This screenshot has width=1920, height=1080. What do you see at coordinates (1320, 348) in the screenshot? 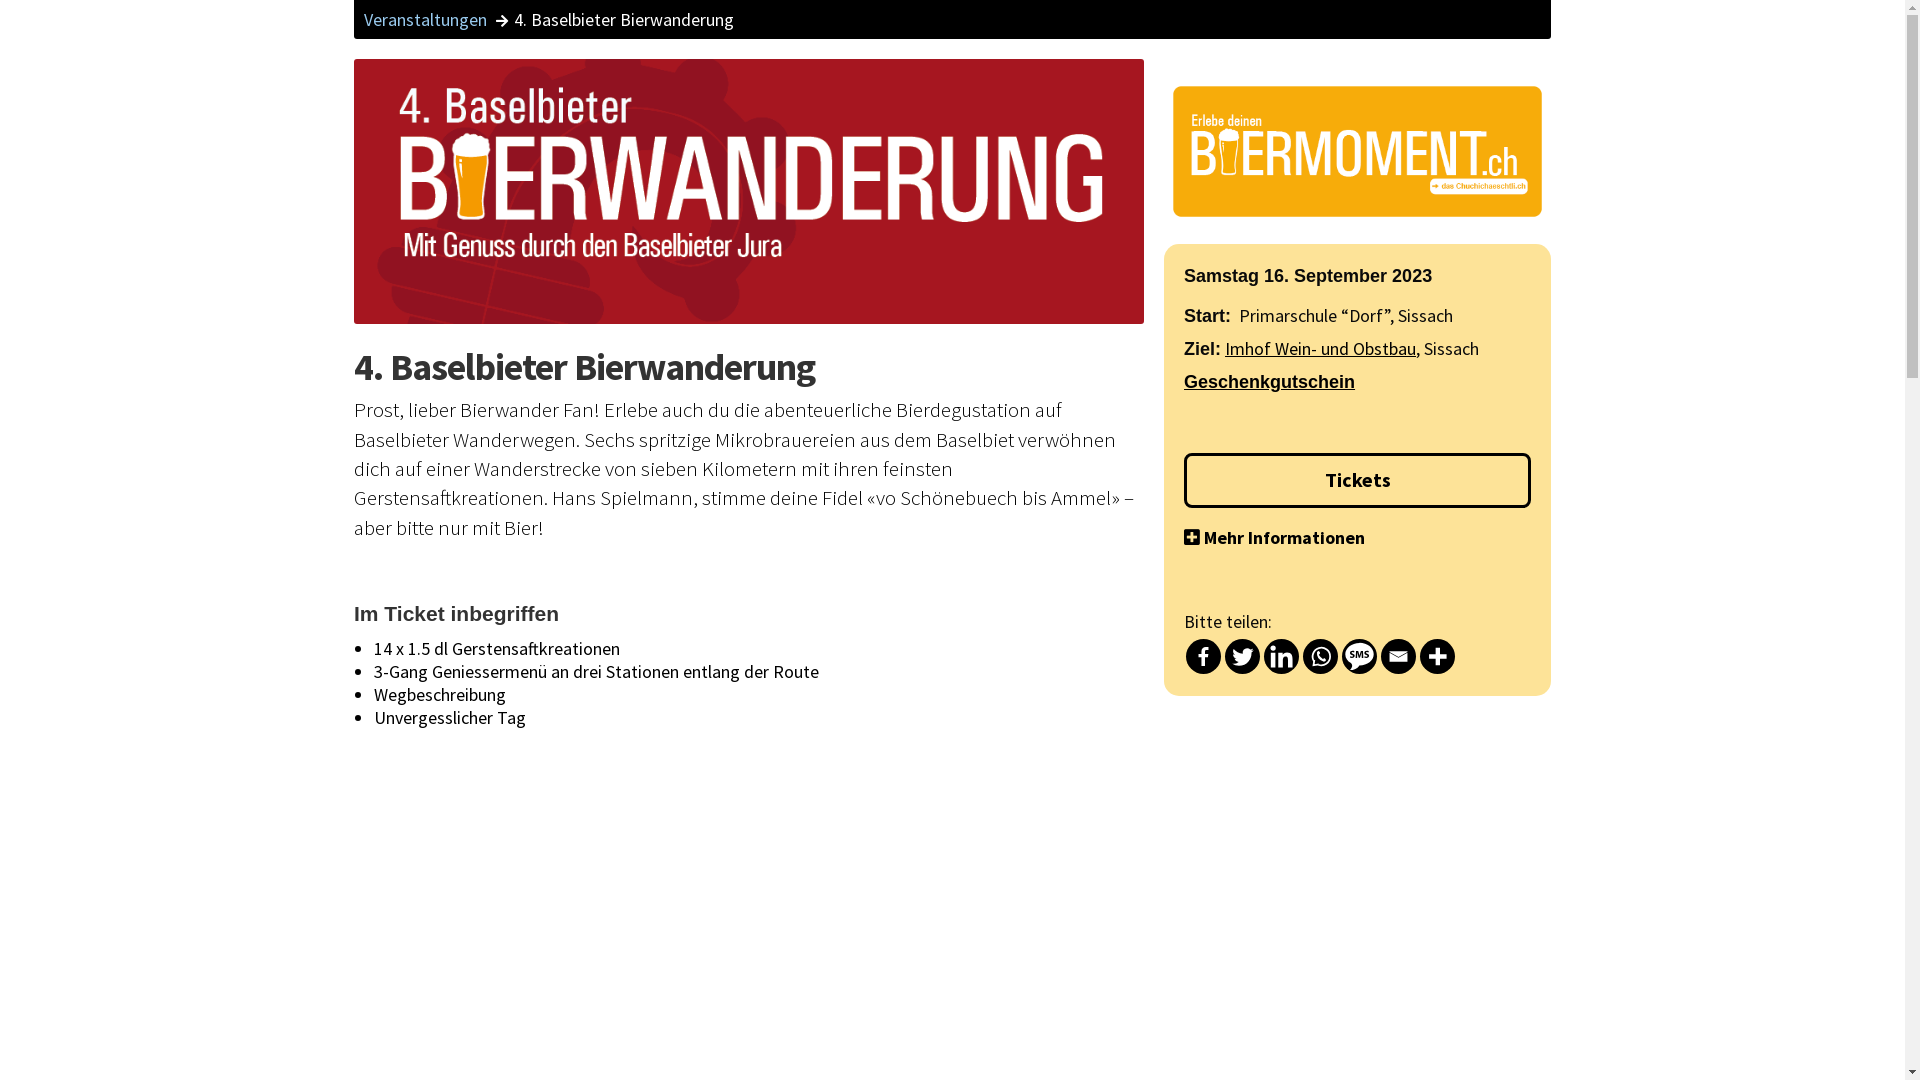
I see `Imhof Wein- und Obstbau` at bounding box center [1320, 348].